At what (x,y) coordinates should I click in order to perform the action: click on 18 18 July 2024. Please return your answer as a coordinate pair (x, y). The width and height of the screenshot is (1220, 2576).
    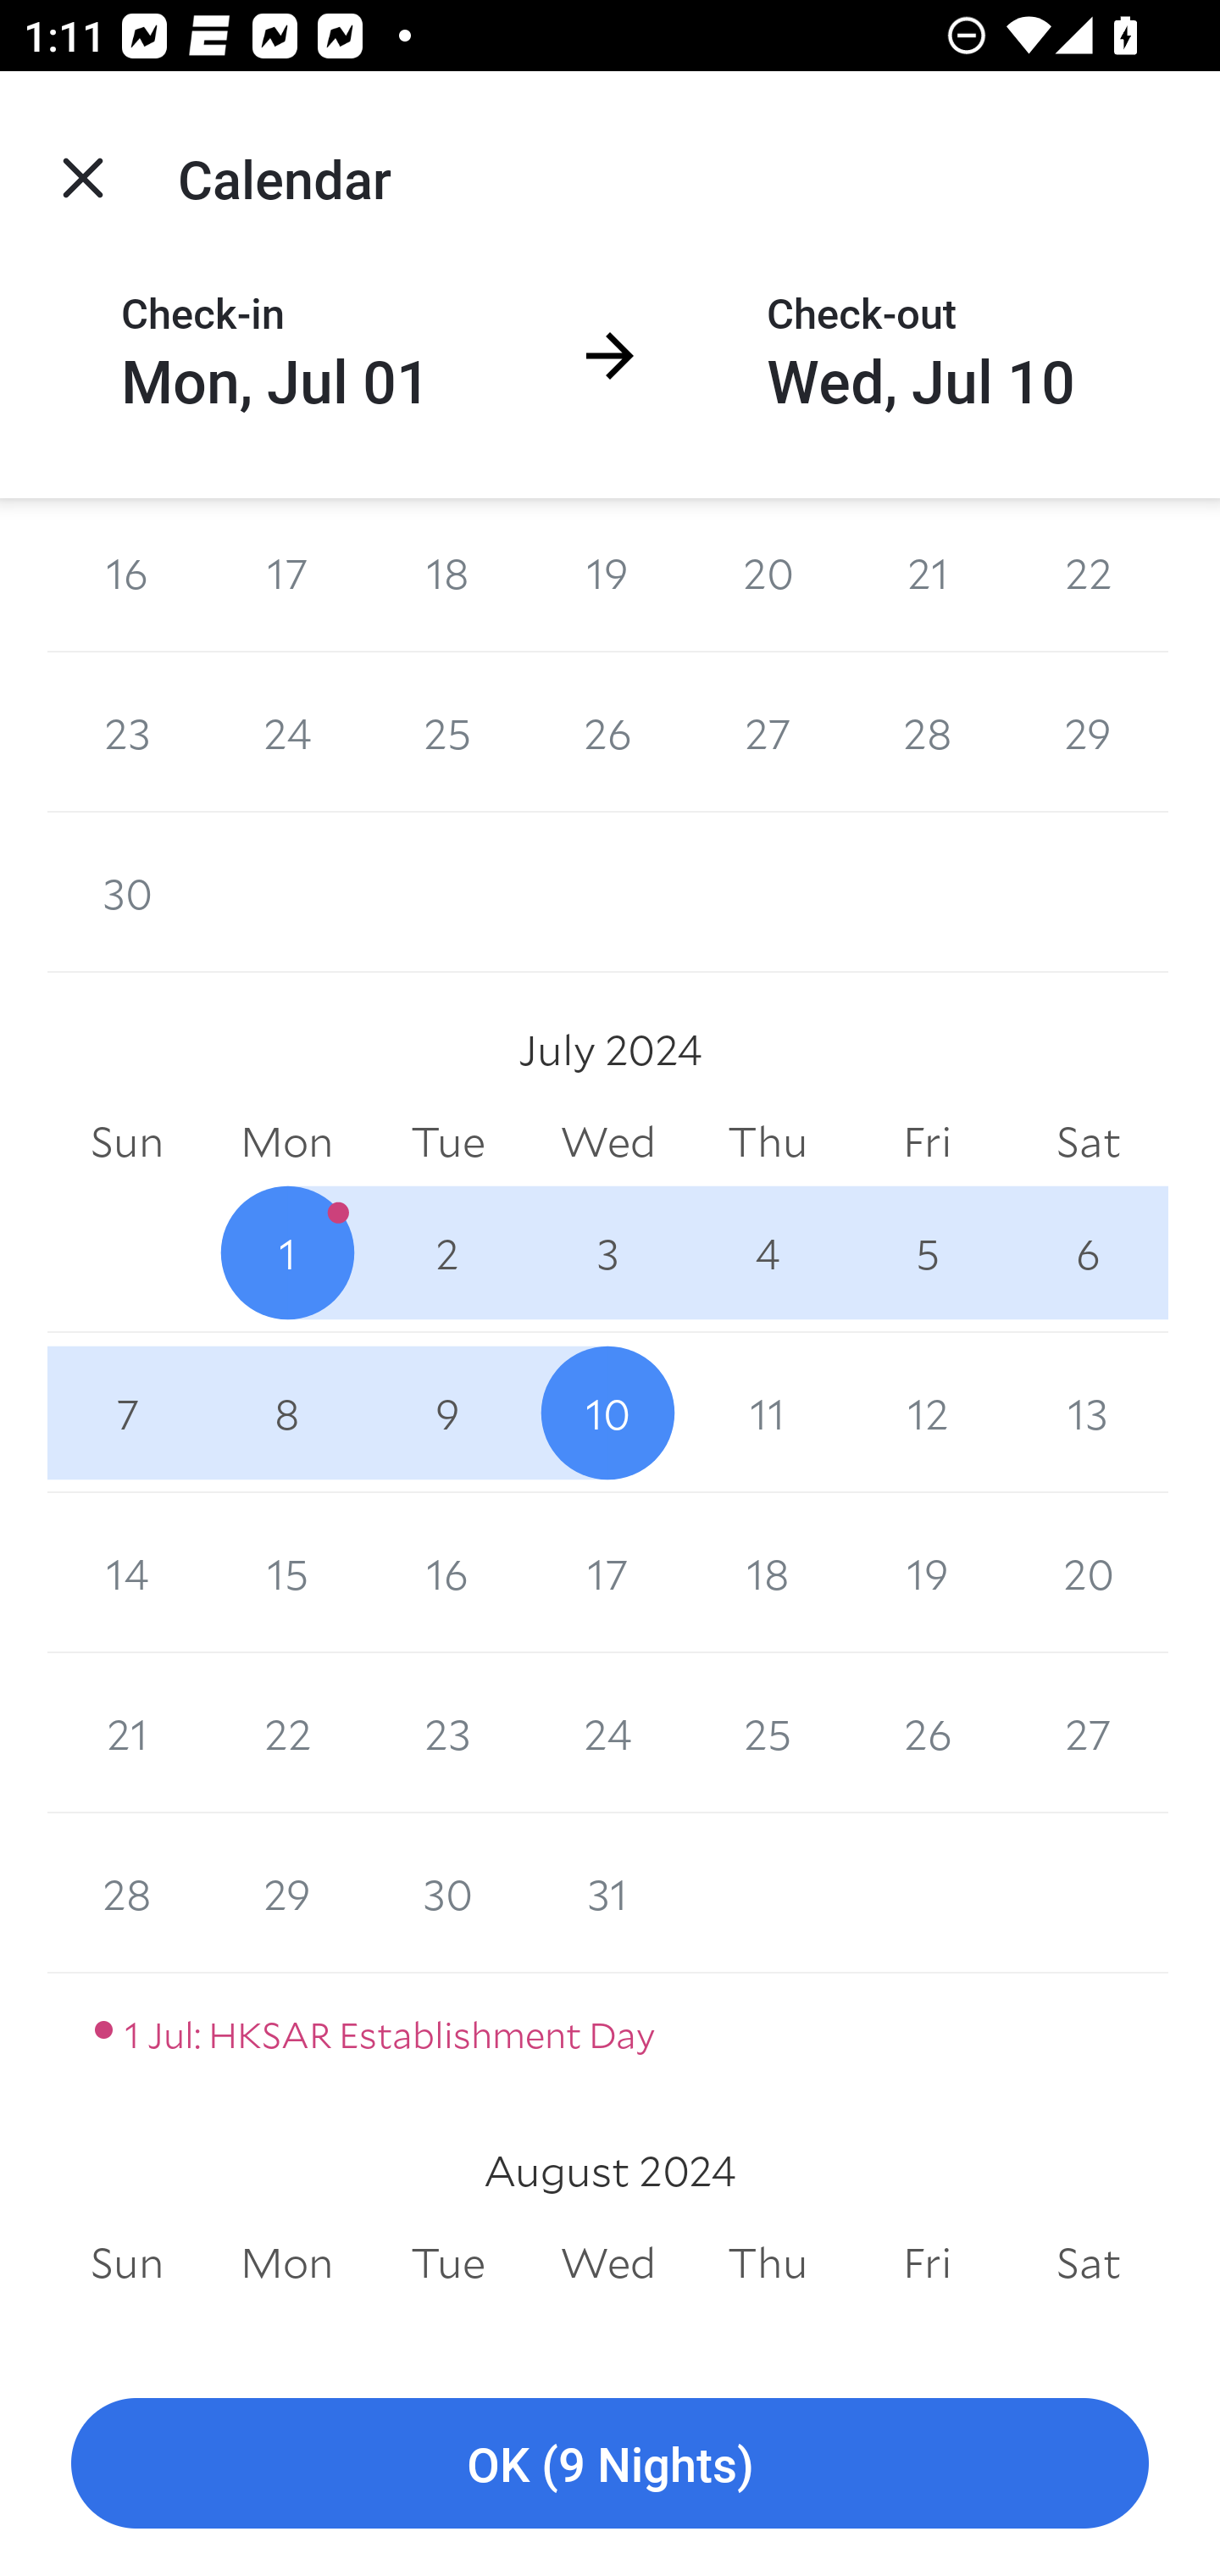
    Looking at the image, I should click on (768, 1574).